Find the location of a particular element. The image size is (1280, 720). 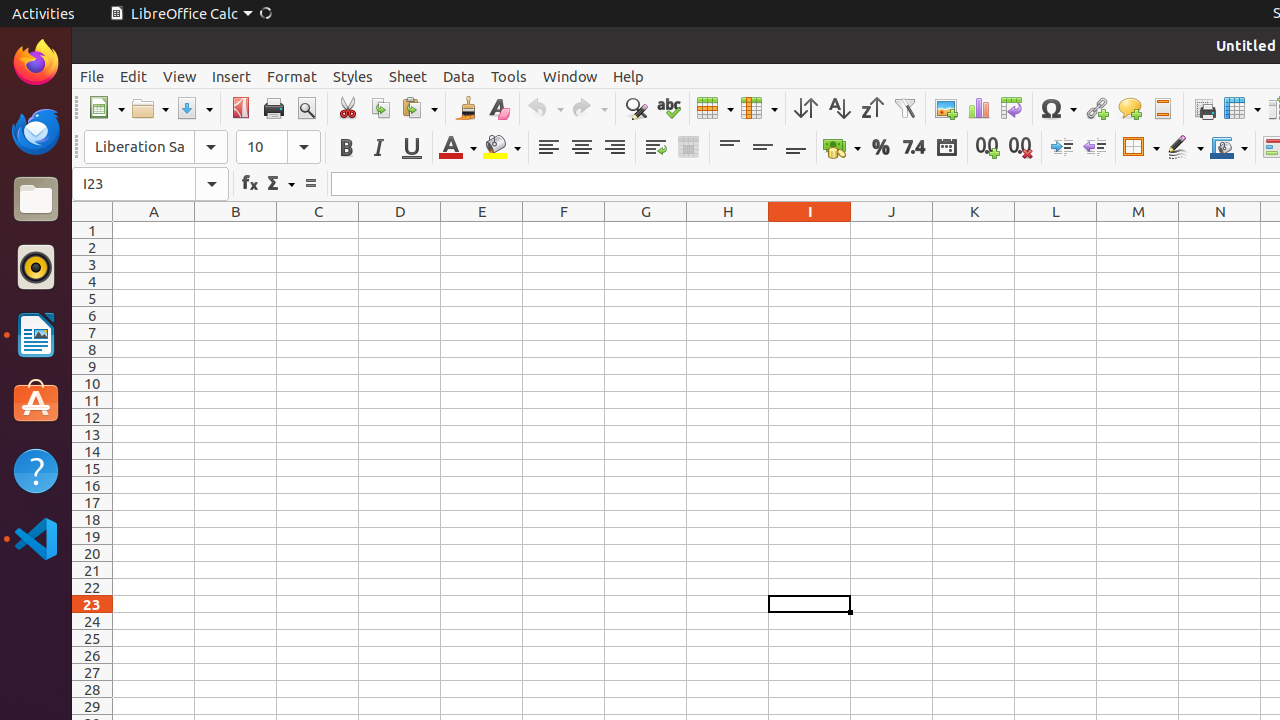

Font Name is located at coordinates (139, 147).